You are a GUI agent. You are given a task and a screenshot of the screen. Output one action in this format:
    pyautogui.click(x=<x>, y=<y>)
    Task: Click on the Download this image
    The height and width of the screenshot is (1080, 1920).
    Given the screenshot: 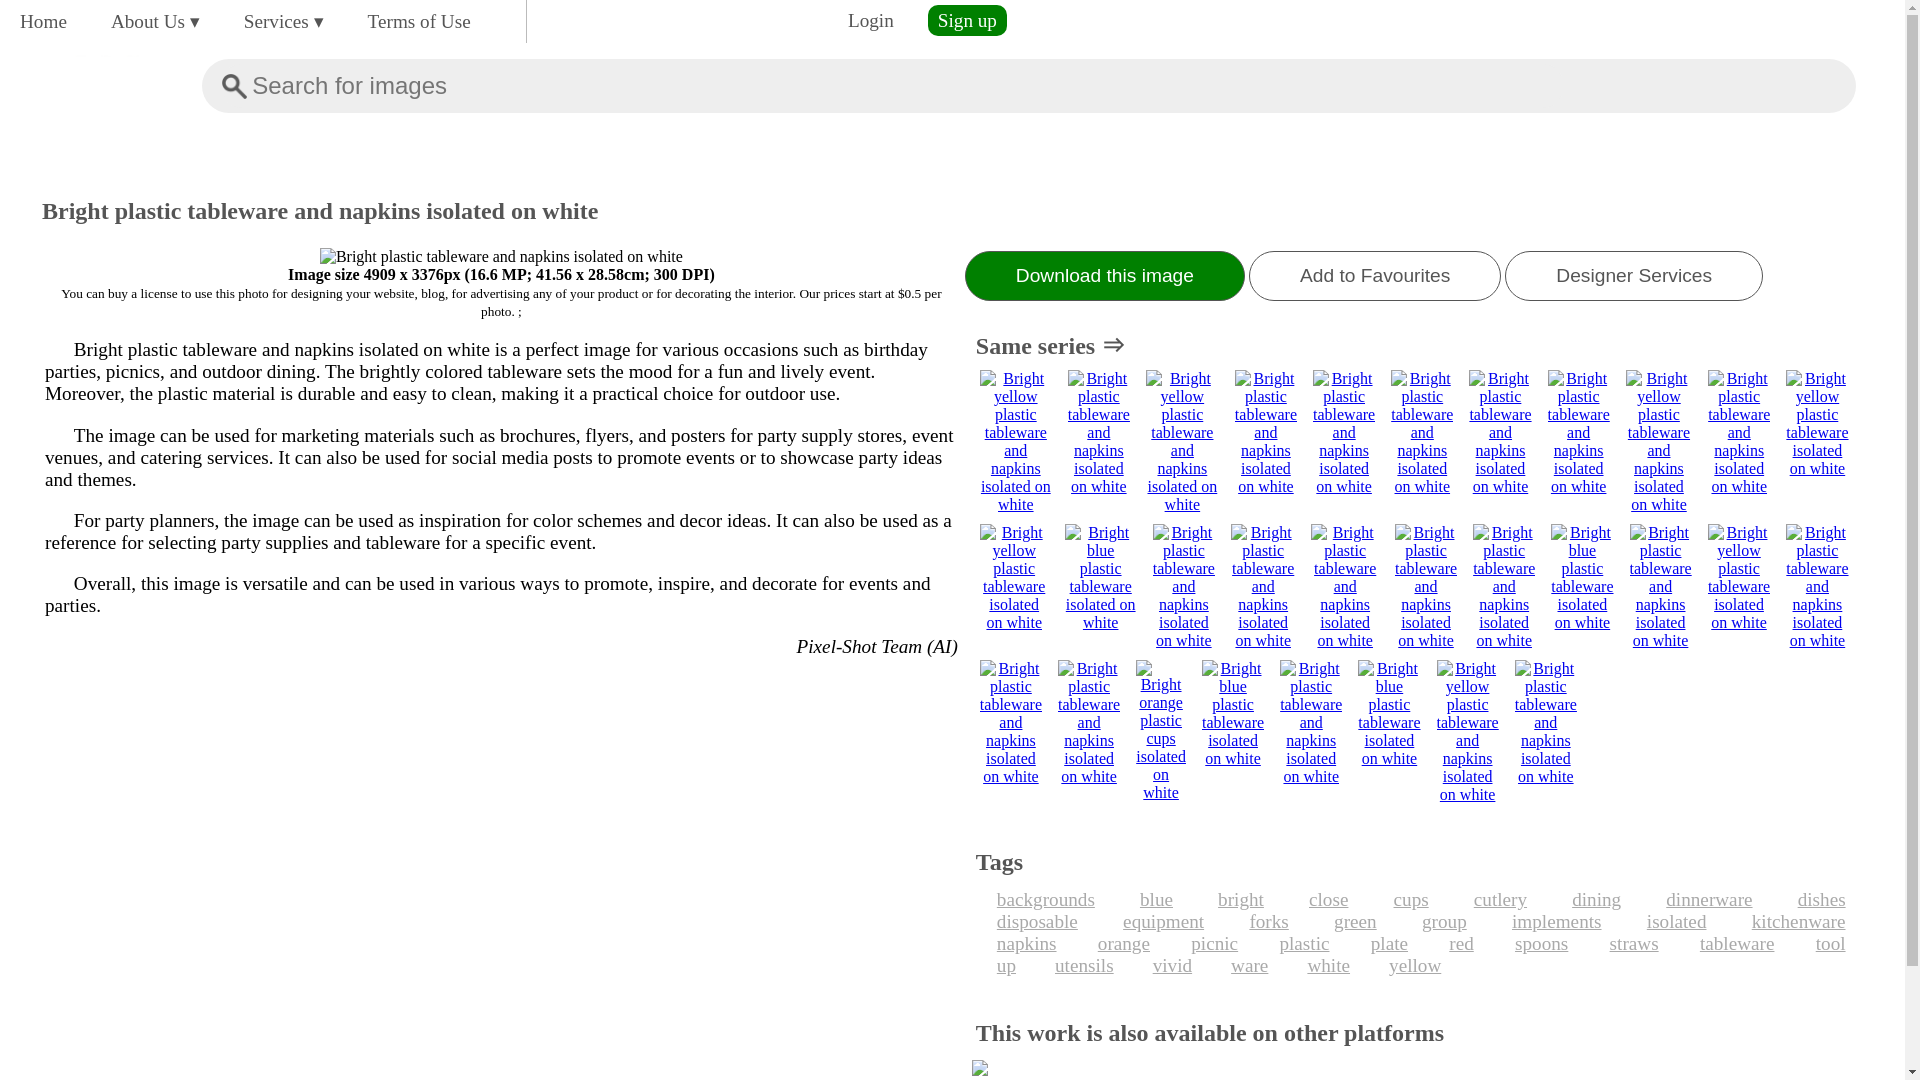 What is the action you would take?
    pyautogui.click(x=1104, y=276)
    